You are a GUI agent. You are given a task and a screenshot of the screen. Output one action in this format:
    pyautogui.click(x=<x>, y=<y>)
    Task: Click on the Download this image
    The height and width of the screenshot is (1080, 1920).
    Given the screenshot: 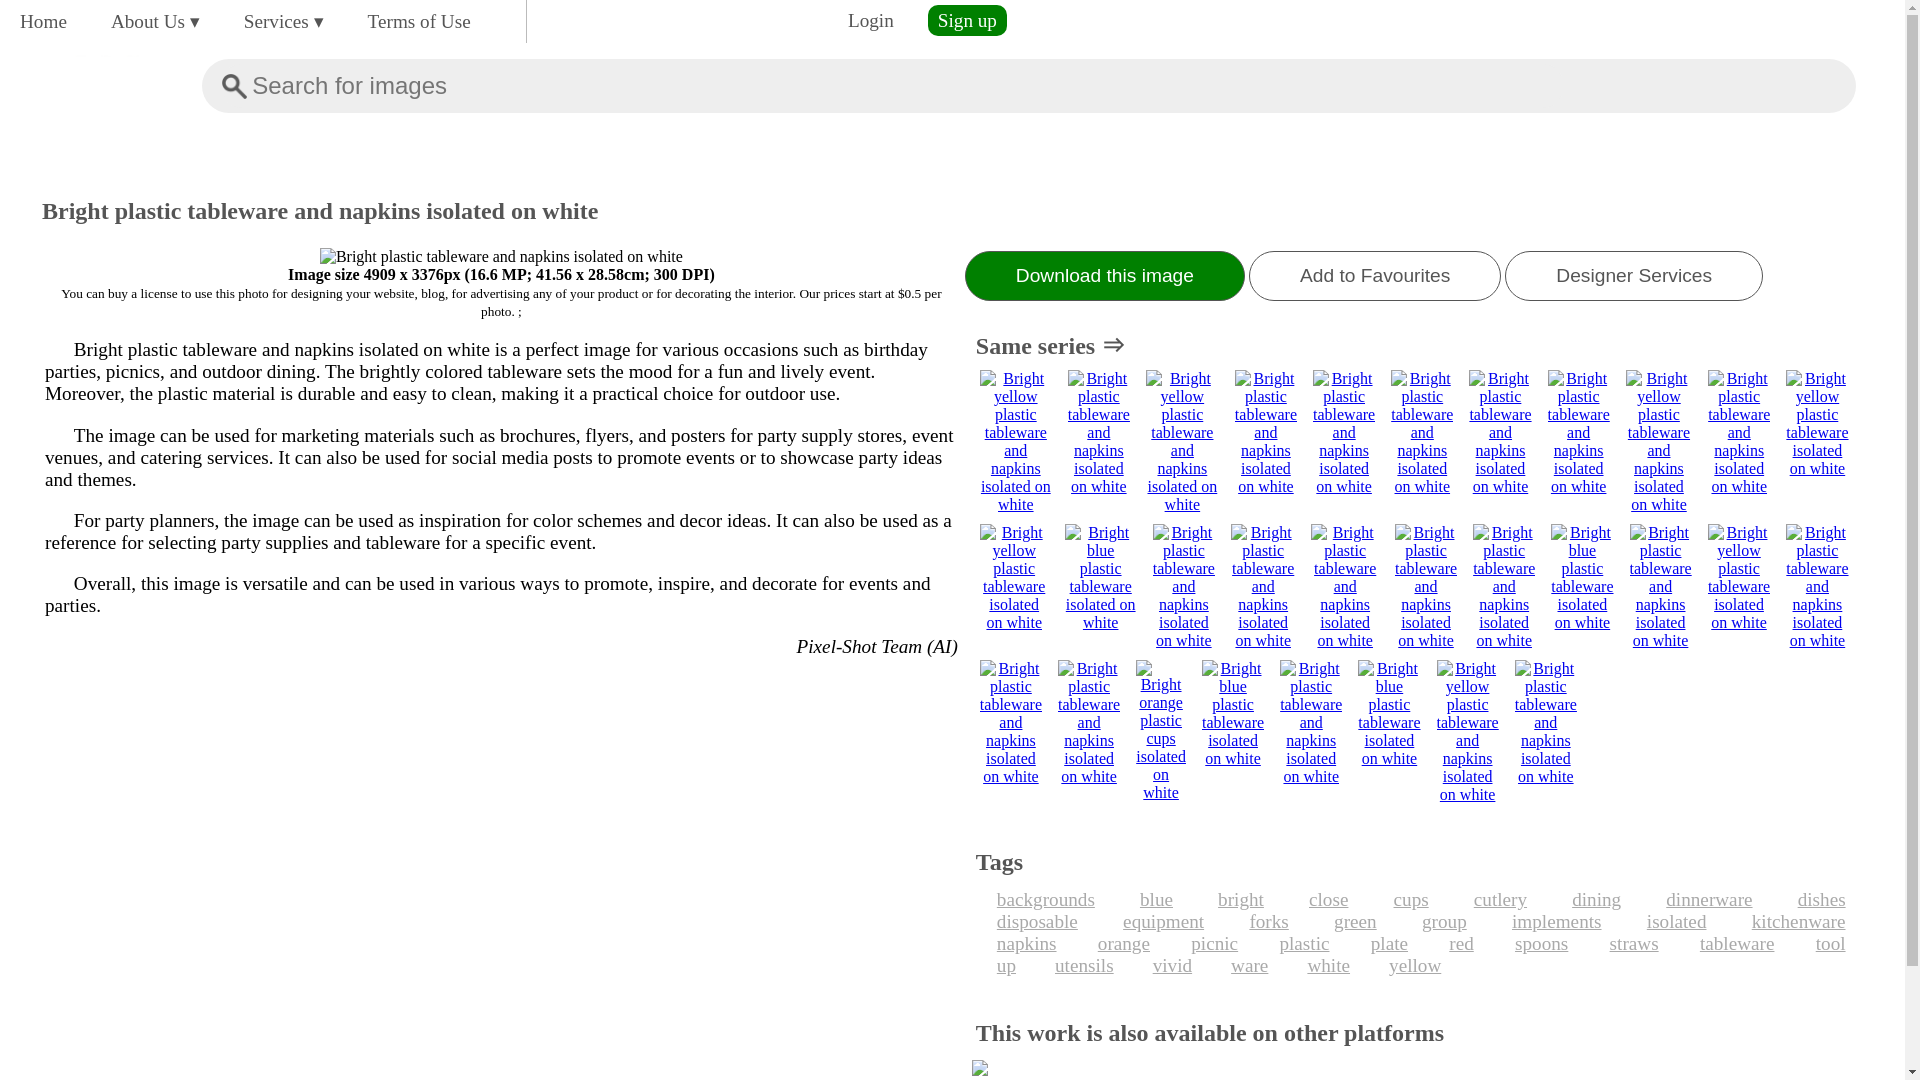 What is the action you would take?
    pyautogui.click(x=1104, y=276)
    